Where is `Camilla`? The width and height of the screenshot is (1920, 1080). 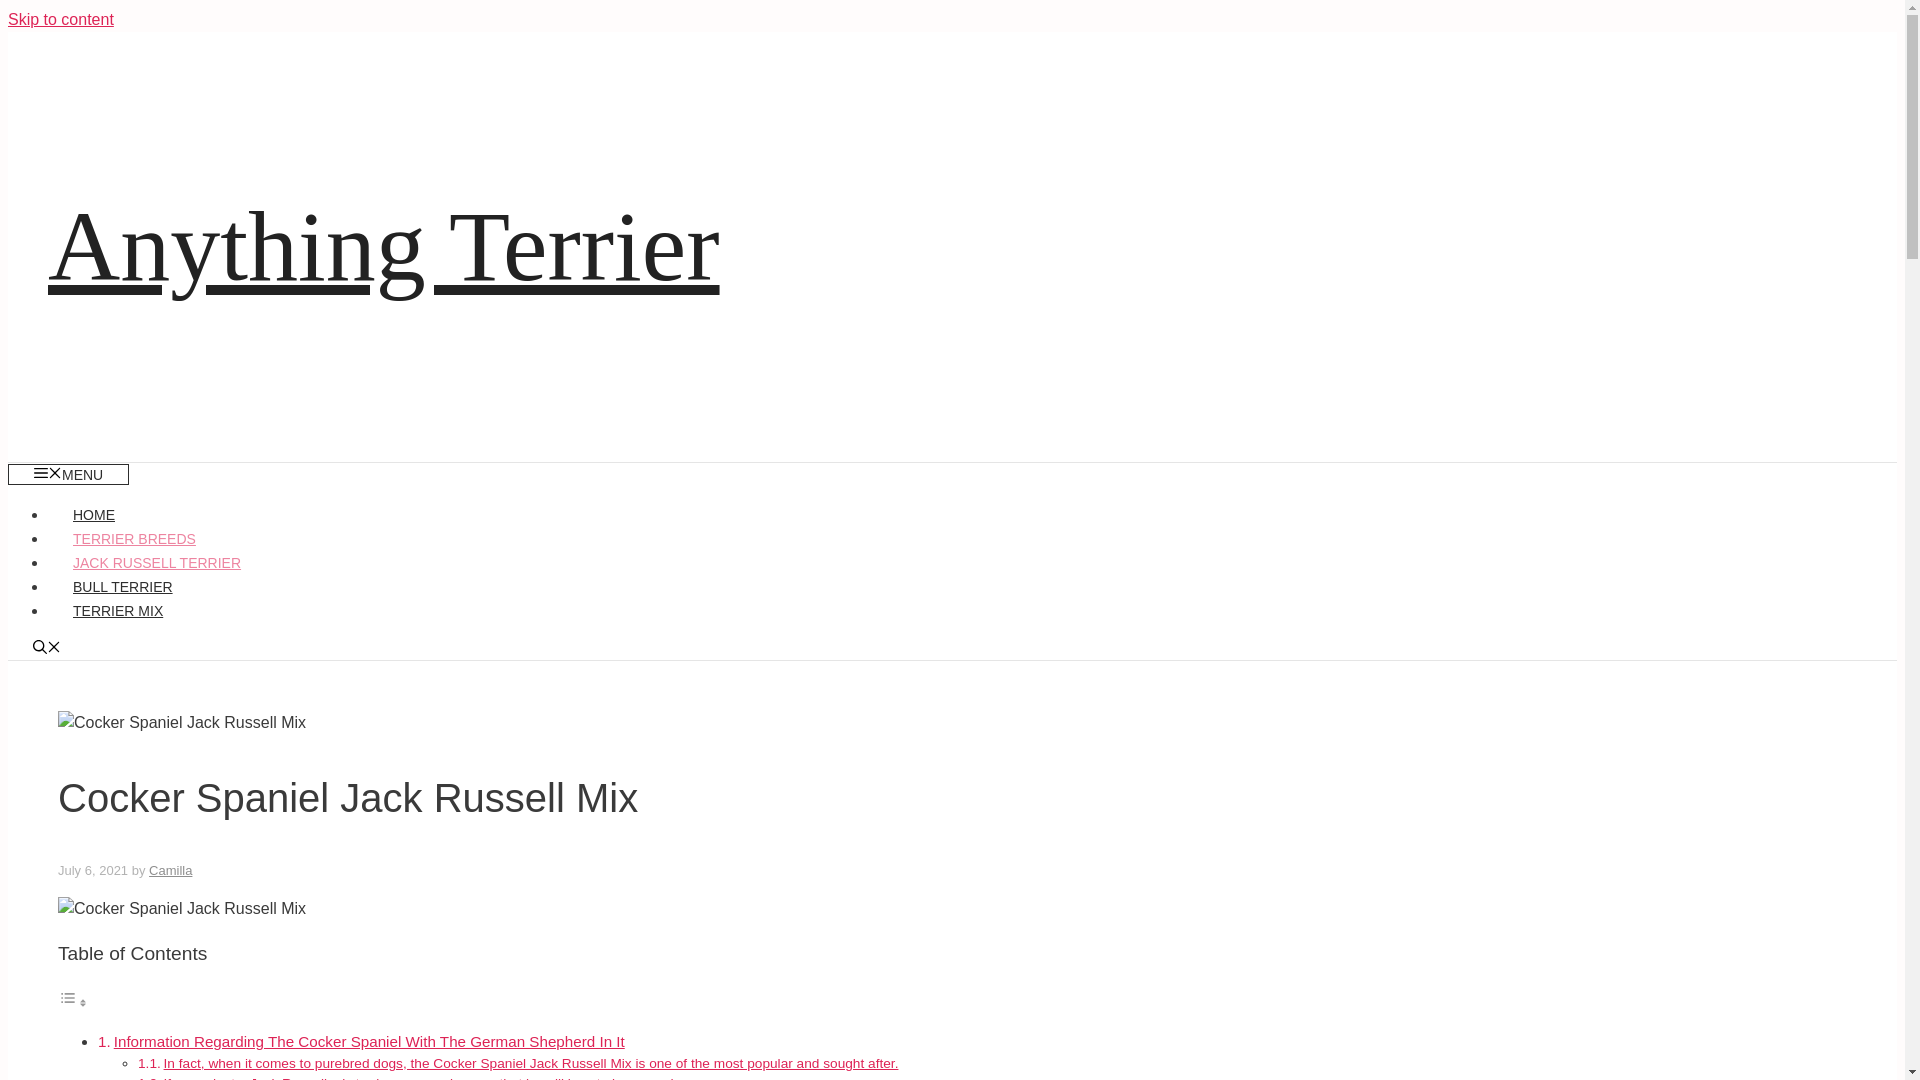 Camilla is located at coordinates (170, 870).